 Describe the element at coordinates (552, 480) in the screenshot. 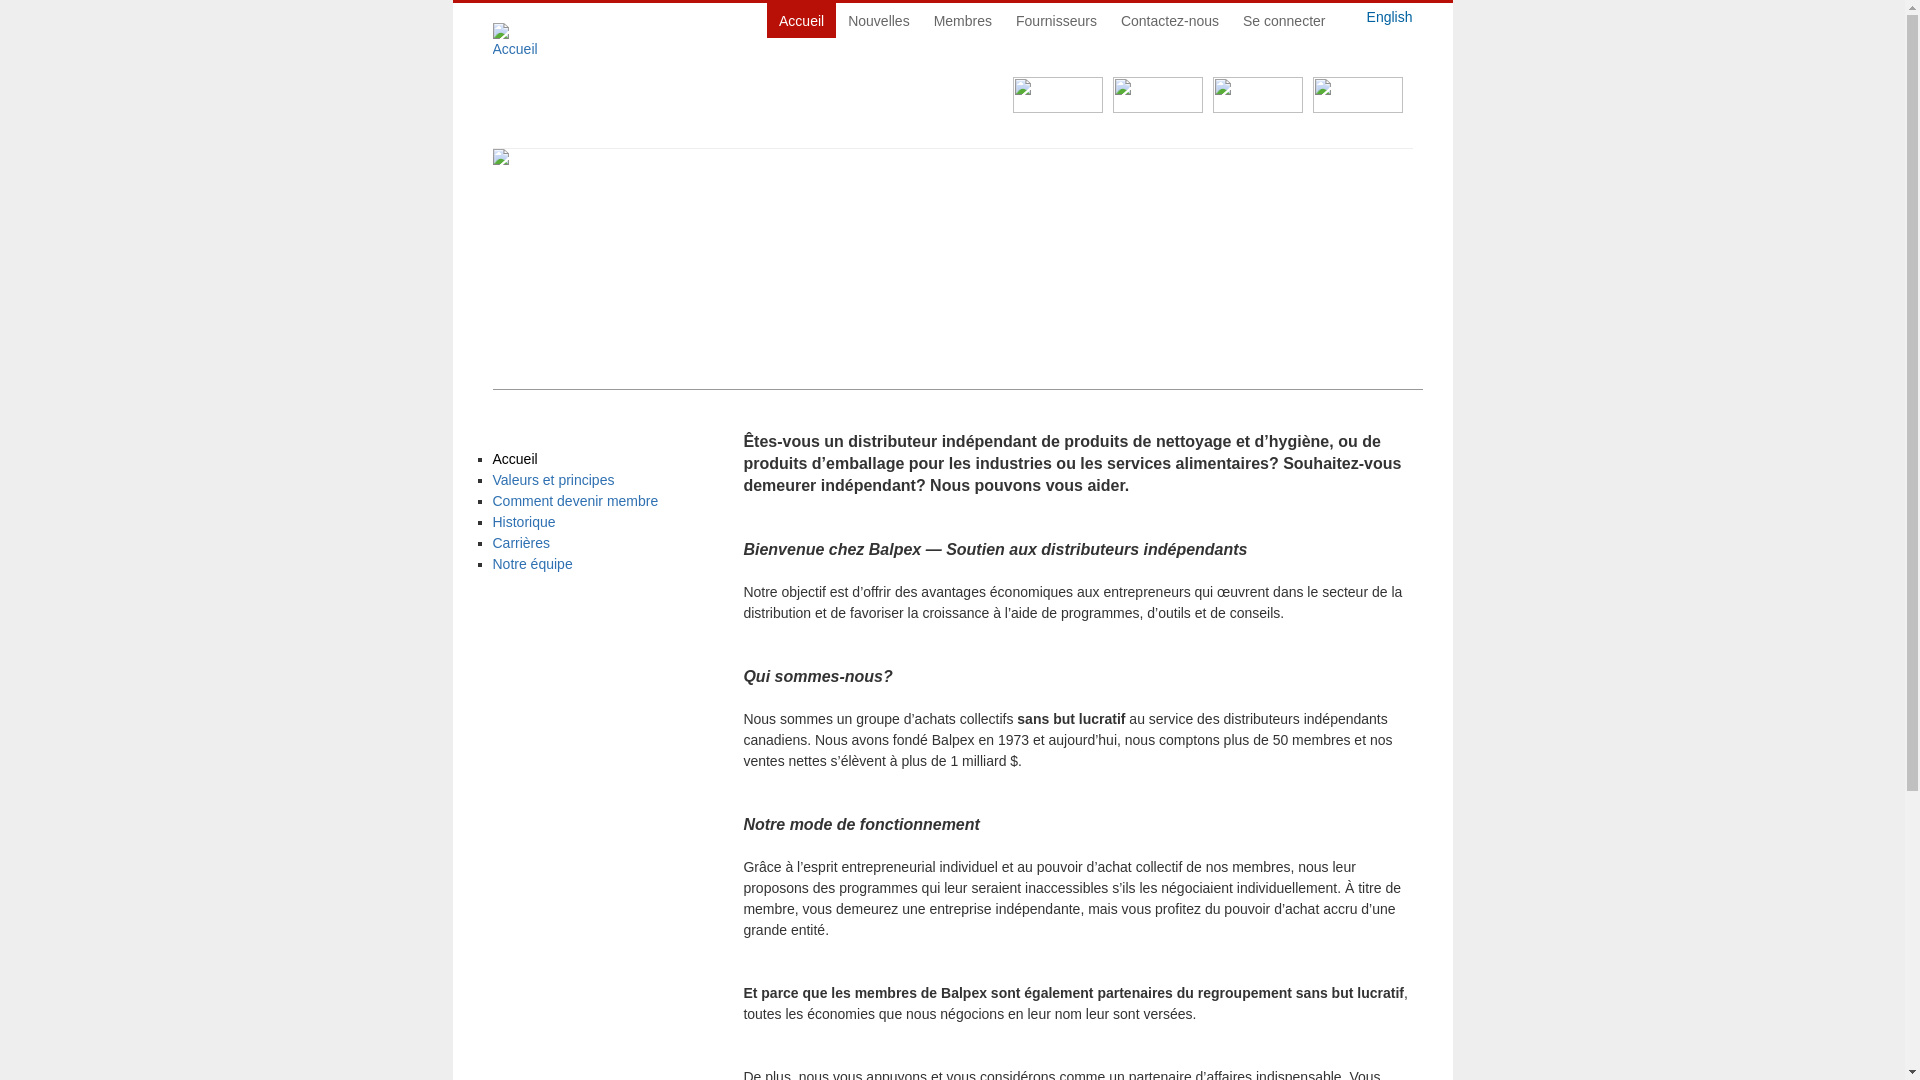

I see `Valeurs et principes` at that location.